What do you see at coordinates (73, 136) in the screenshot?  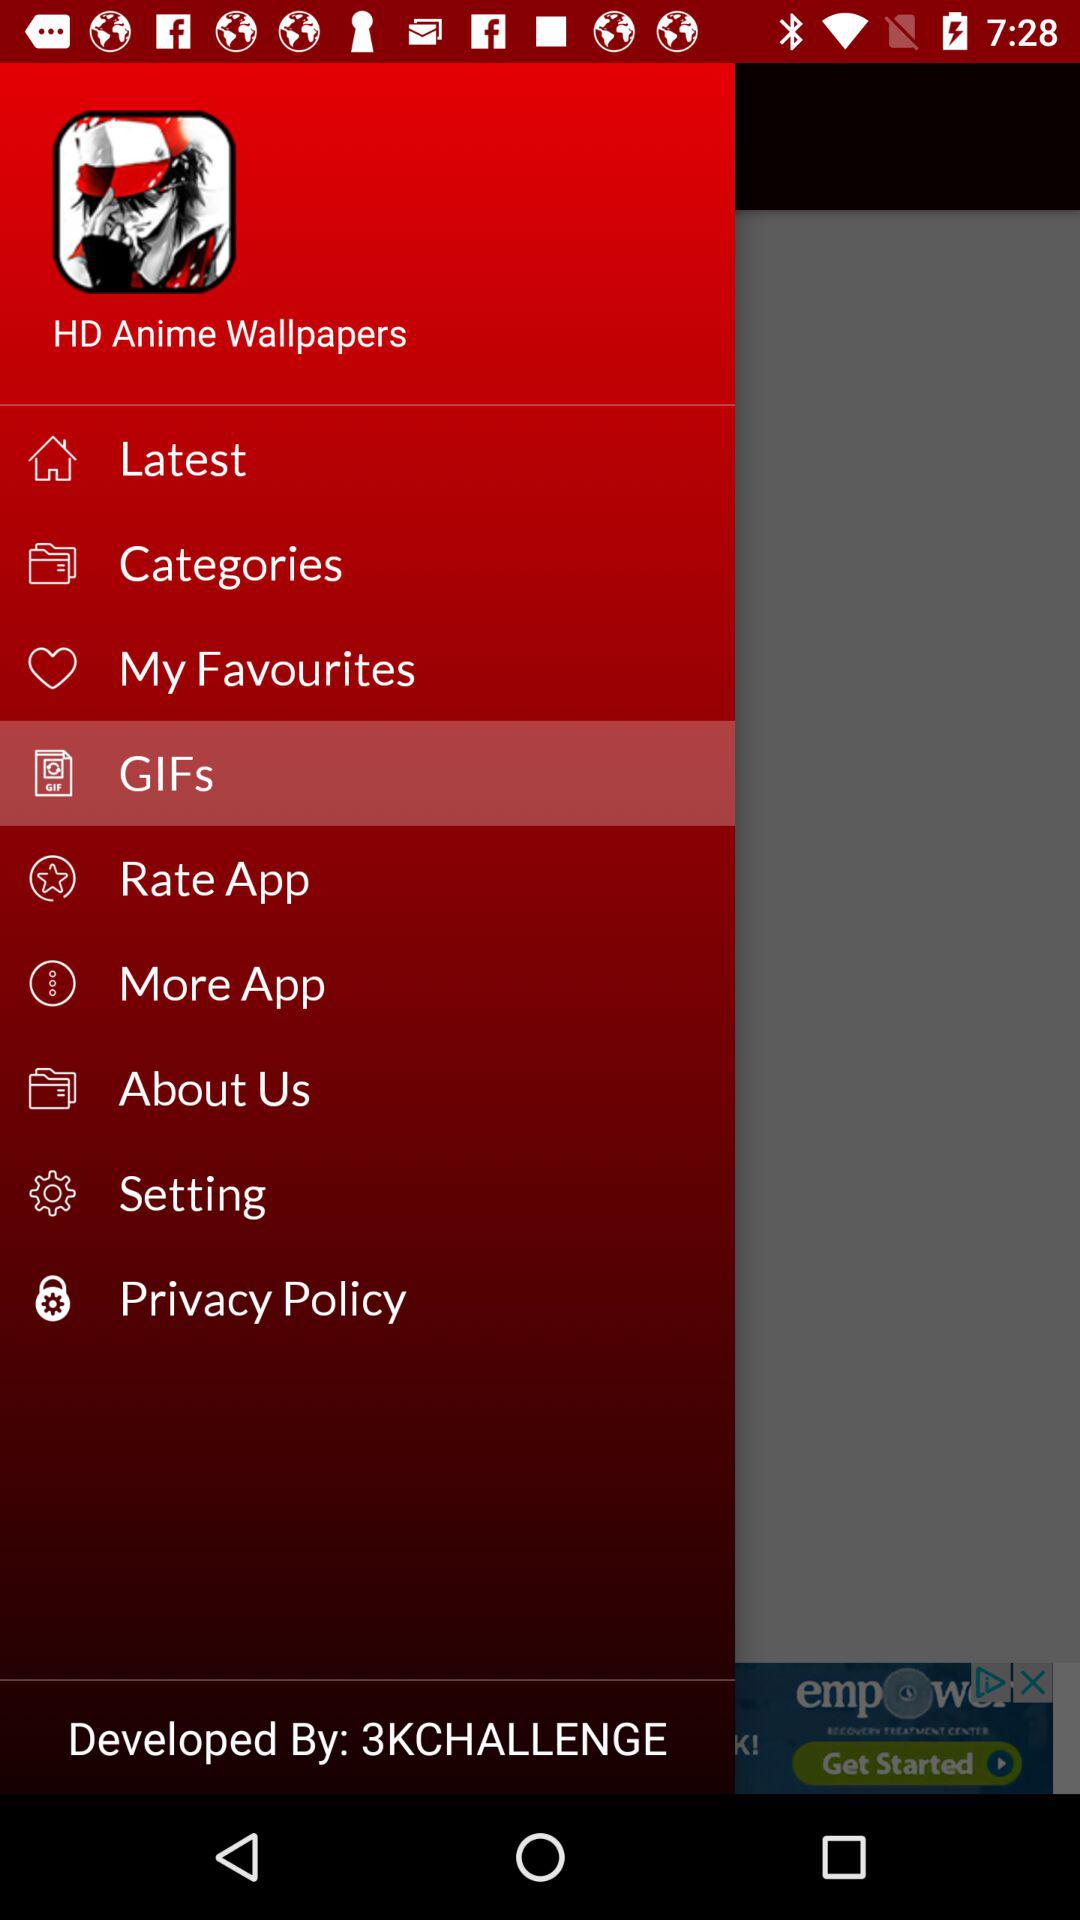 I see `click icon to the left of gif icon` at bounding box center [73, 136].